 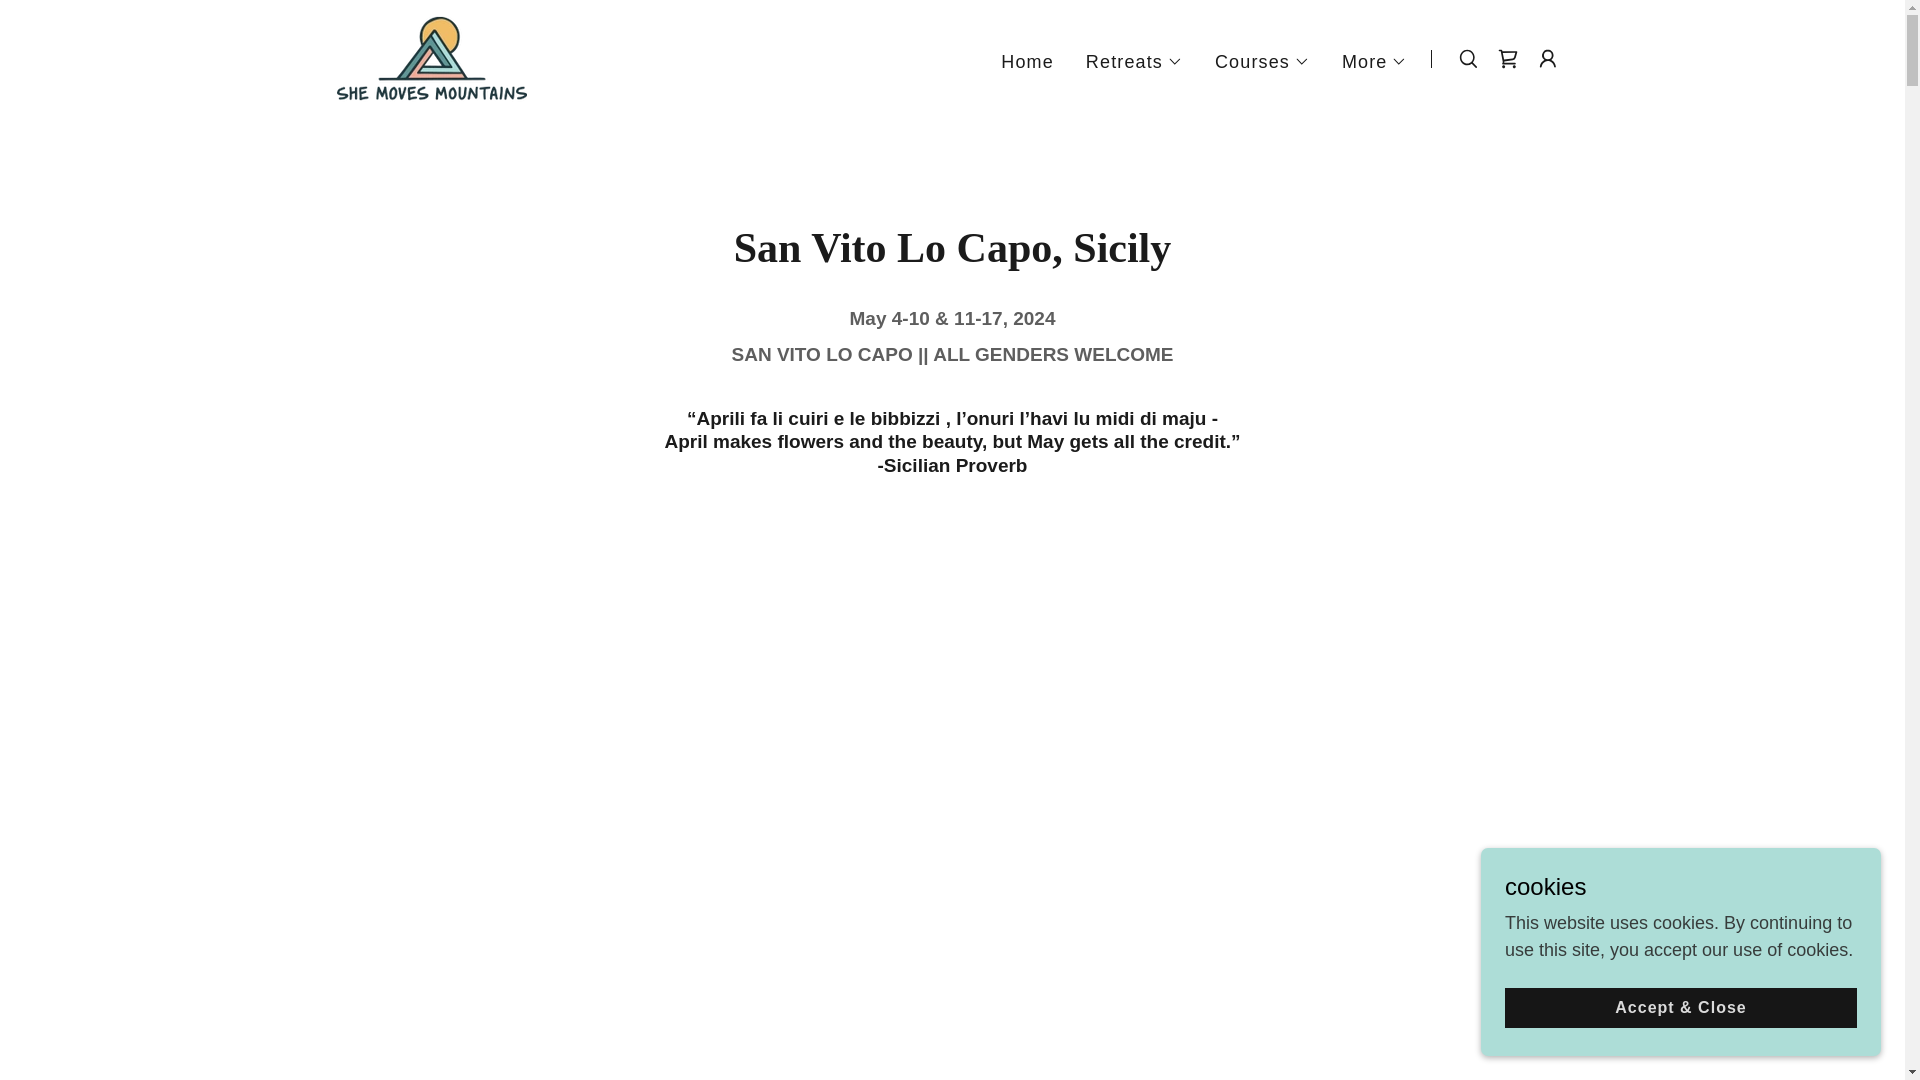 What do you see at coordinates (1134, 62) in the screenshot?
I see `Retreats` at bounding box center [1134, 62].